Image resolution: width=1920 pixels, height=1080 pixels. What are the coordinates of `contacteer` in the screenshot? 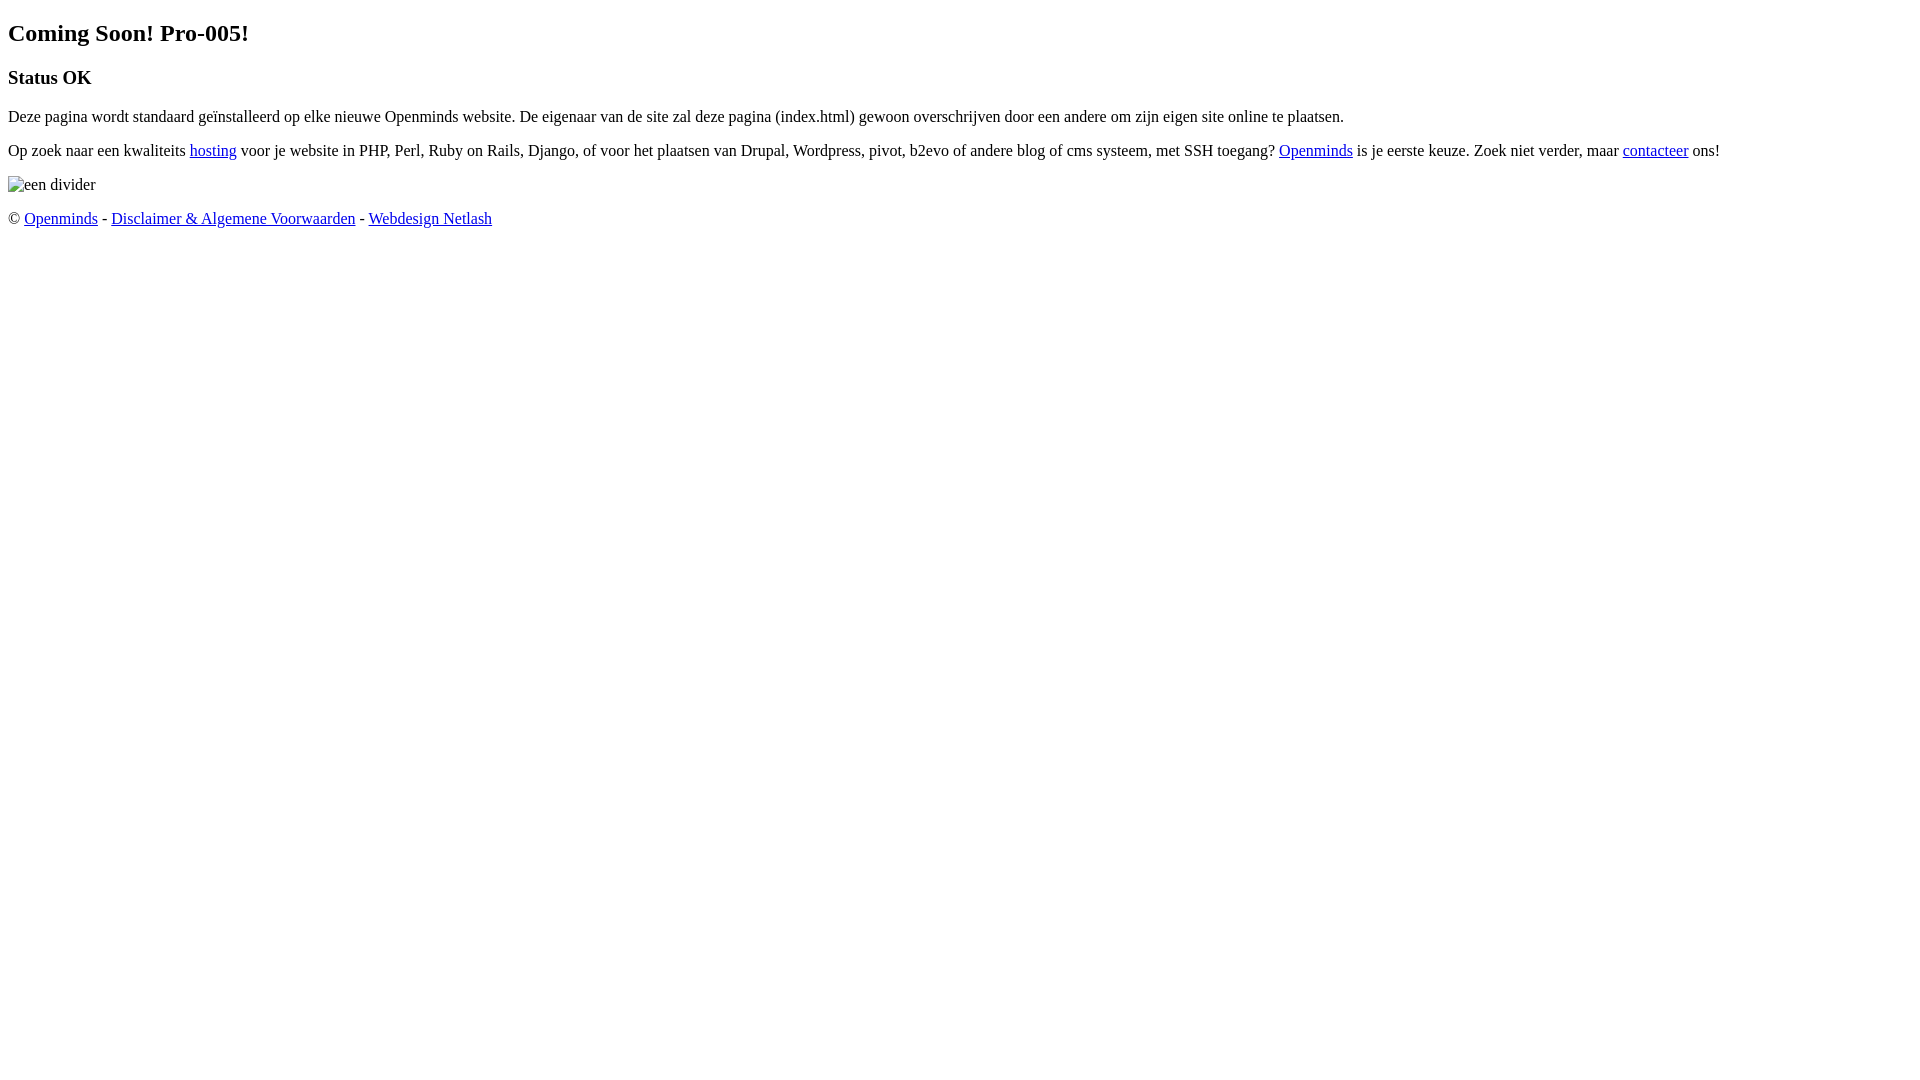 It's located at (1656, 150).